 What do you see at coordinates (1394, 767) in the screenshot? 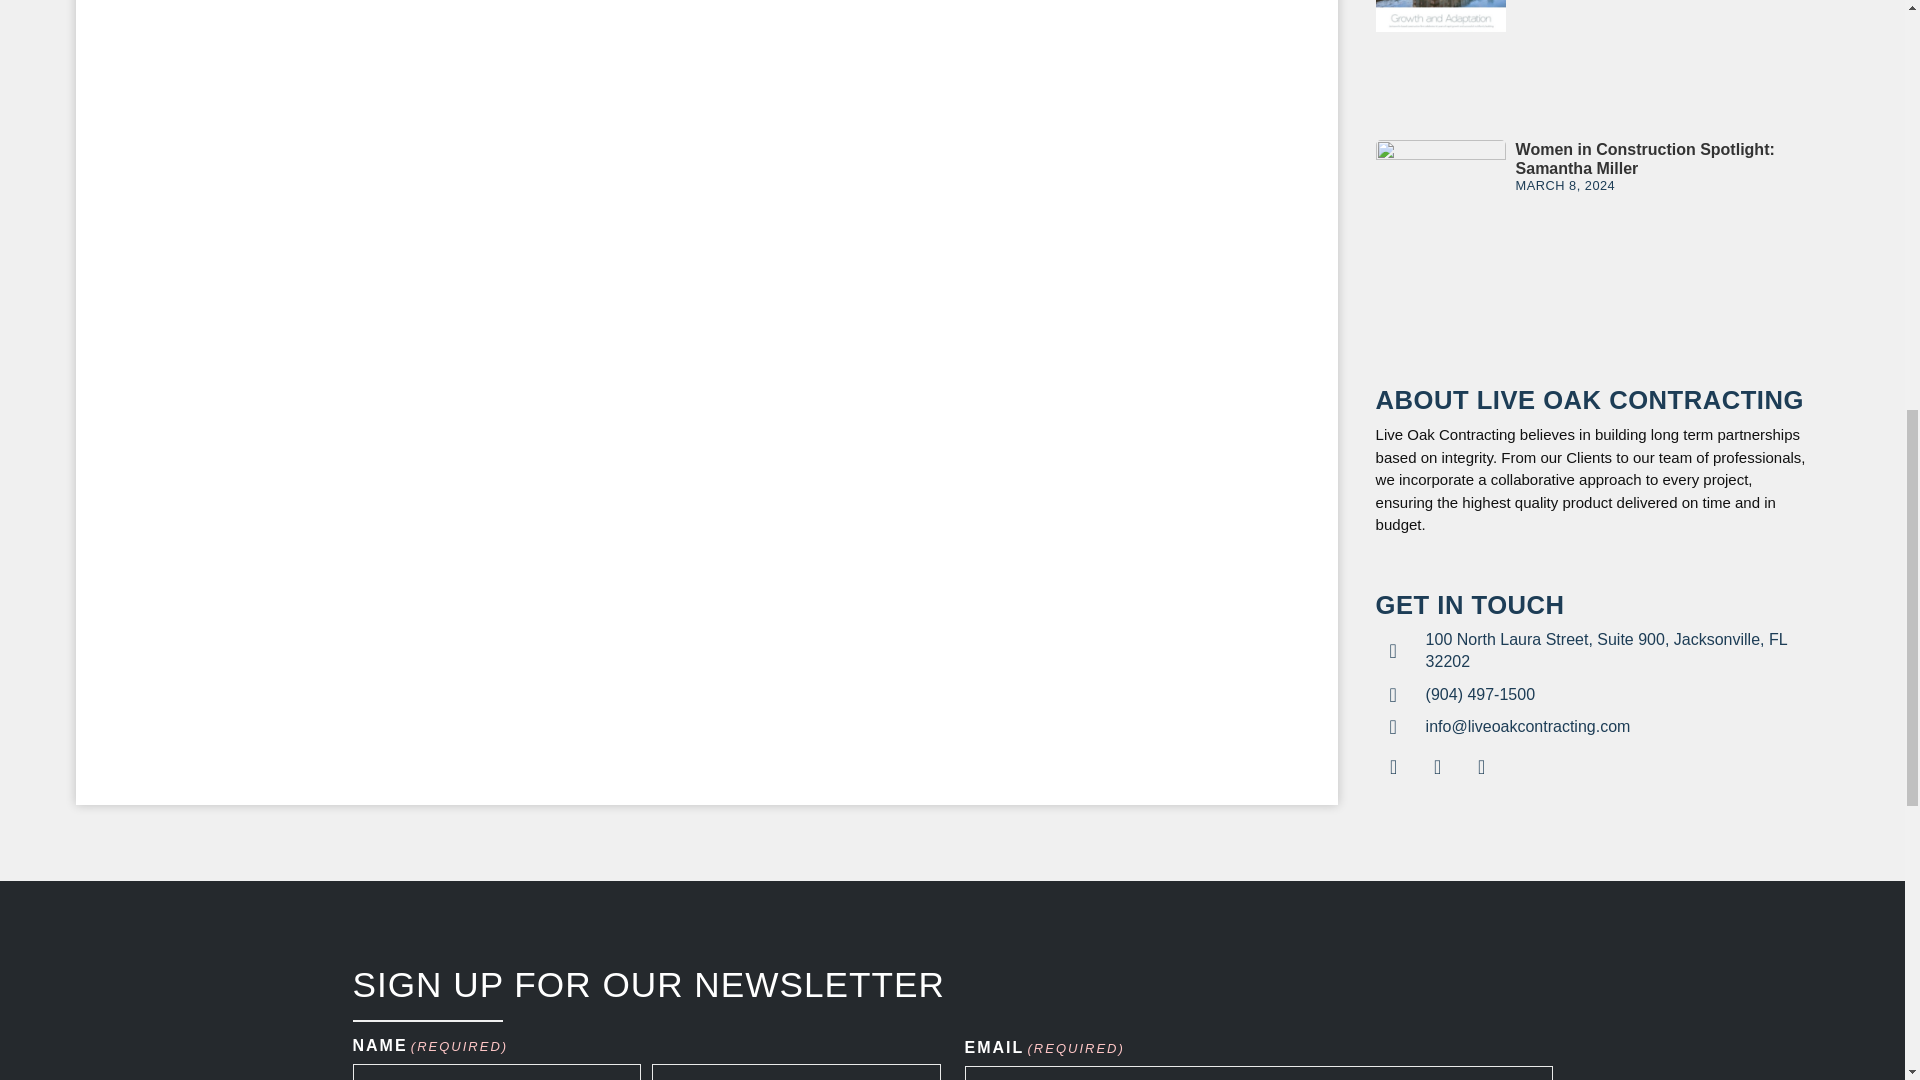
I see `Follow us on Facebook - opens in new tab` at bounding box center [1394, 767].